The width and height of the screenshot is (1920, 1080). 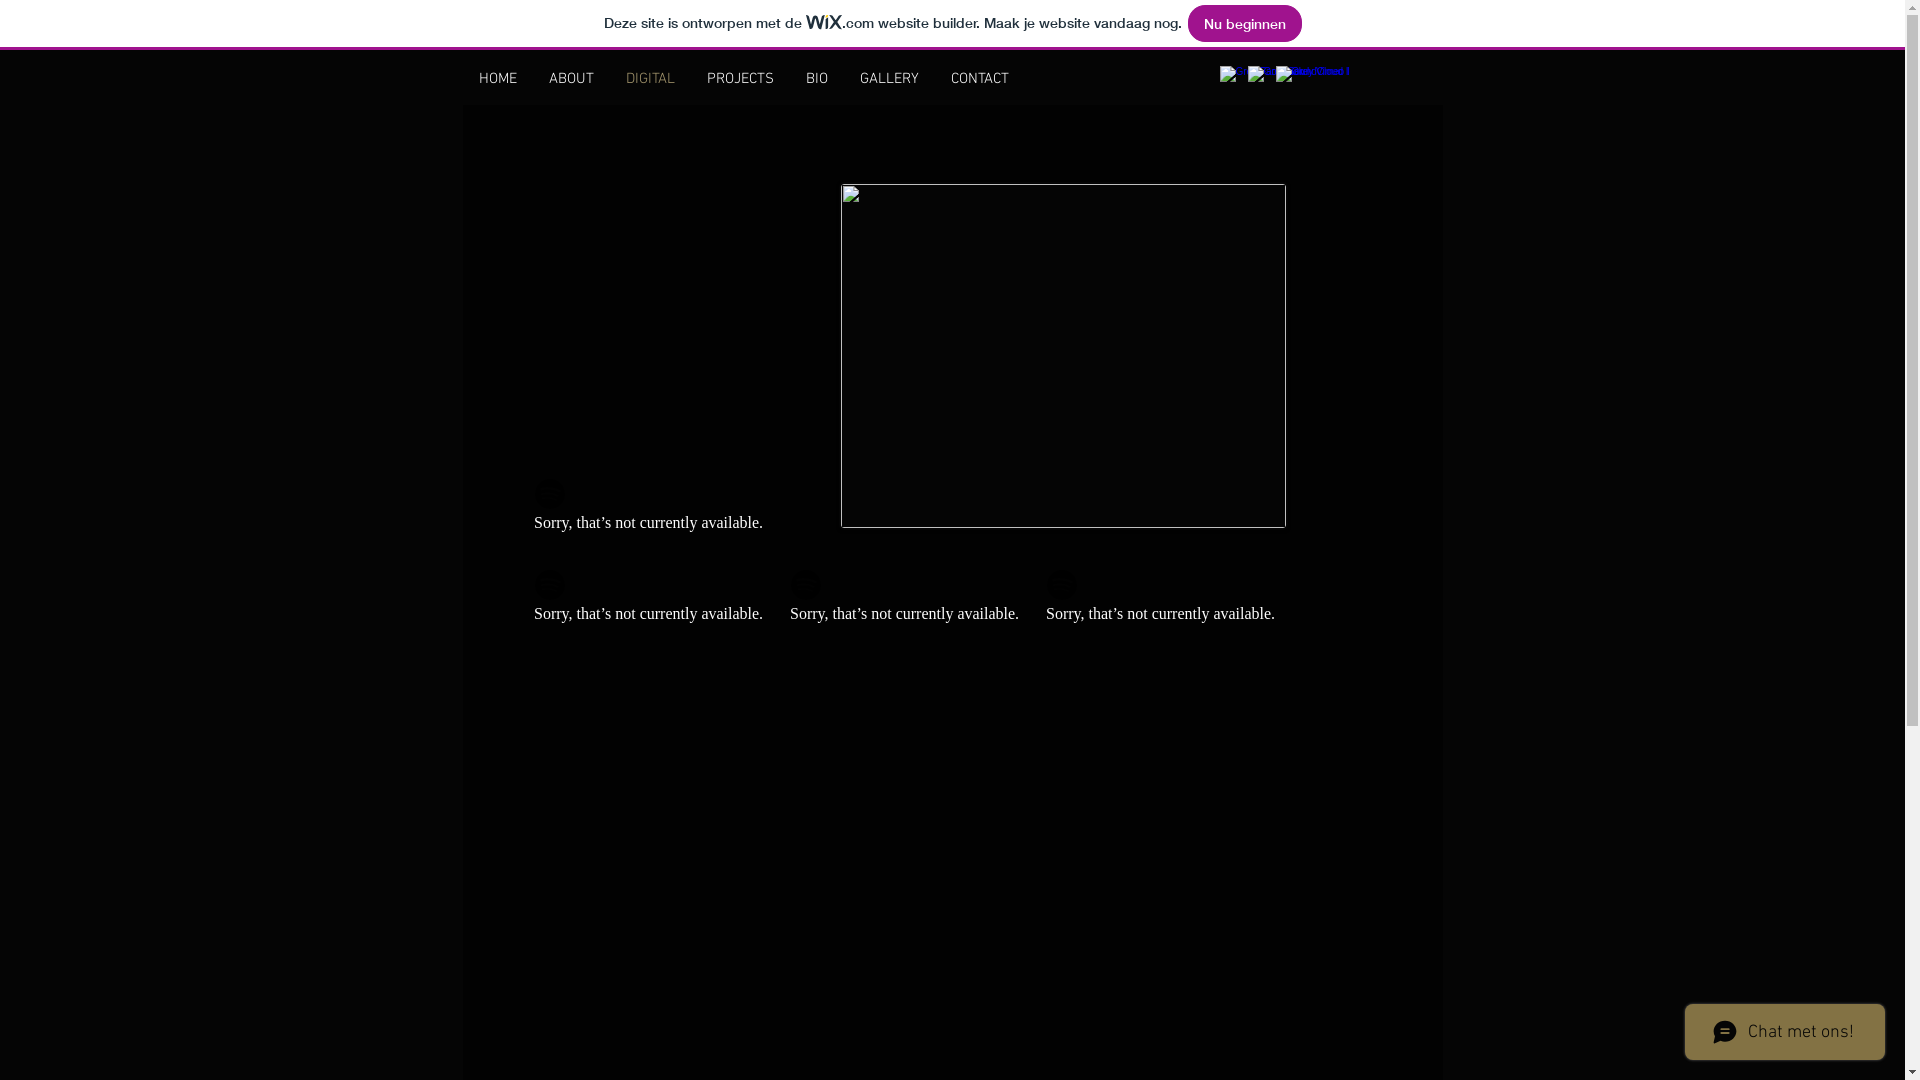 I want to click on CONTACT, so click(x=979, y=80).